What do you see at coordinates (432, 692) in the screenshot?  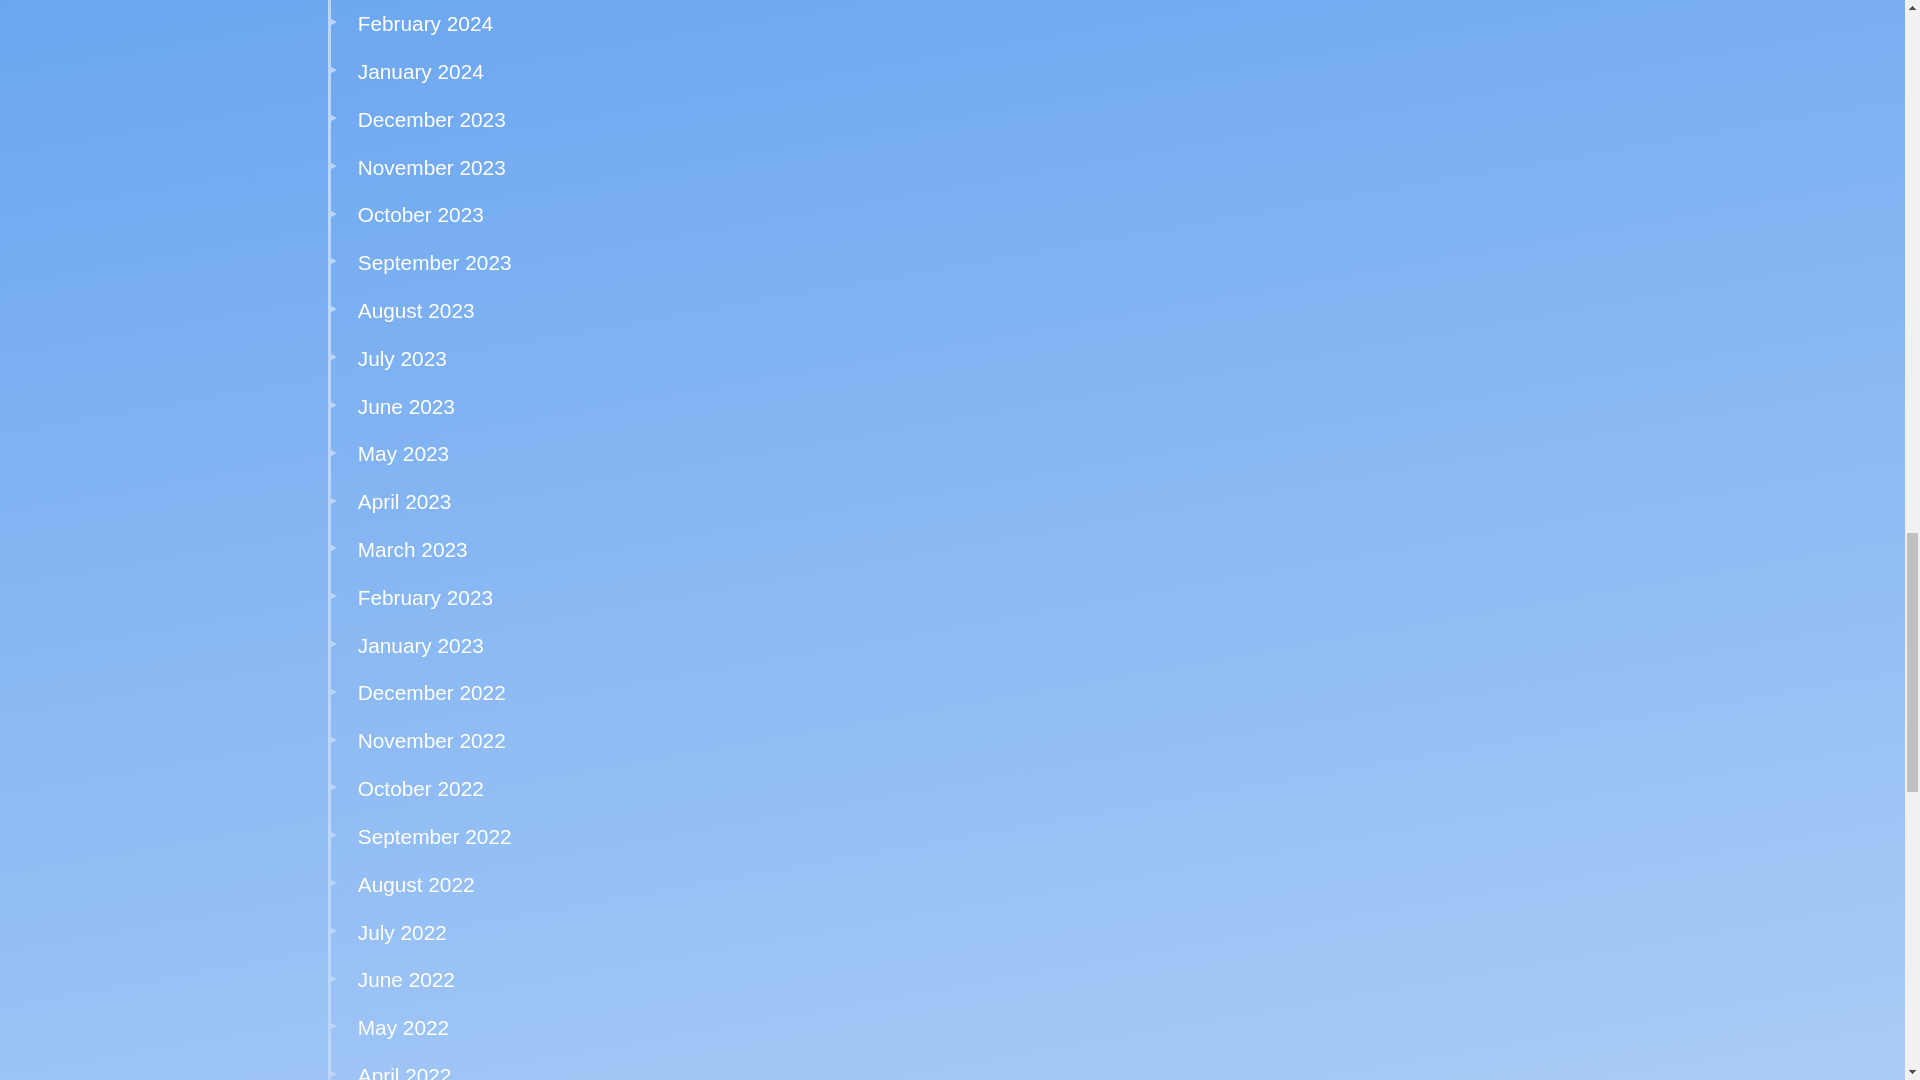 I see `December 2022` at bounding box center [432, 692].